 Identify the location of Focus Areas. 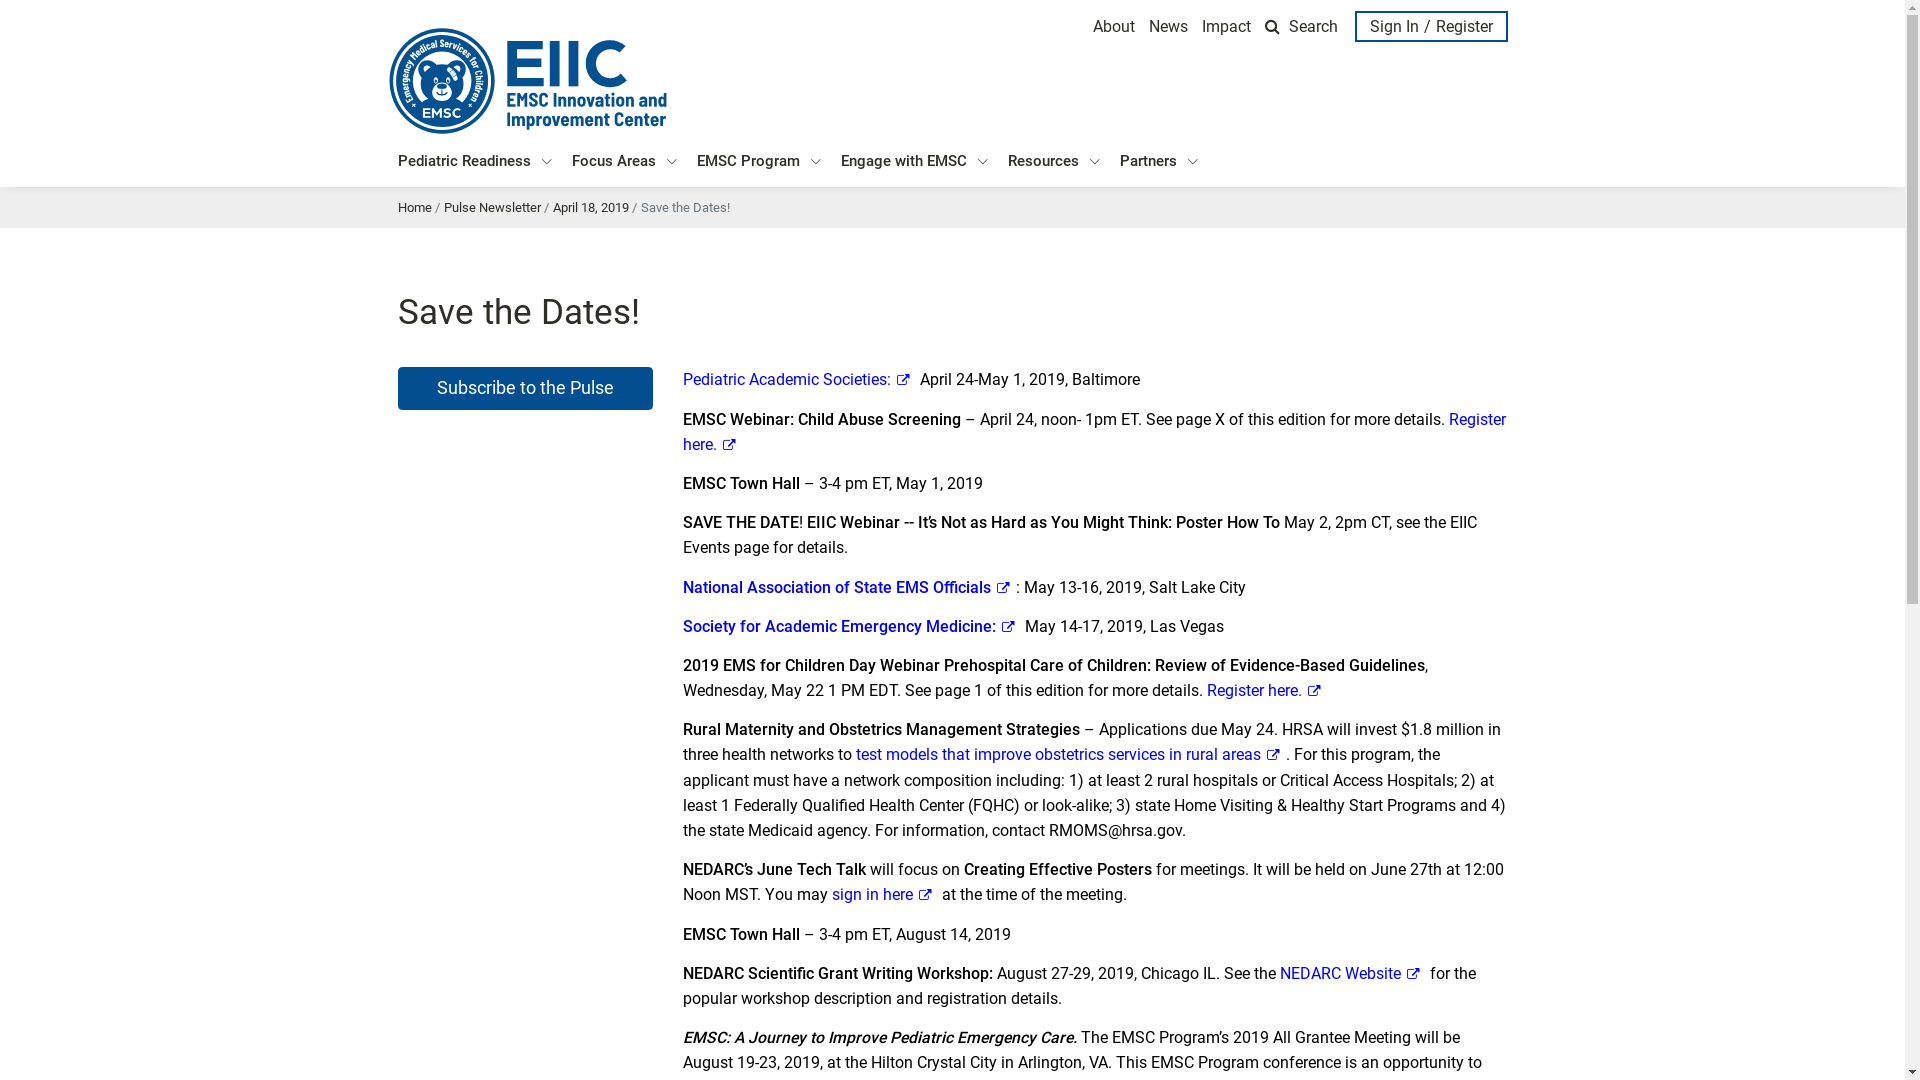
(624, 162).